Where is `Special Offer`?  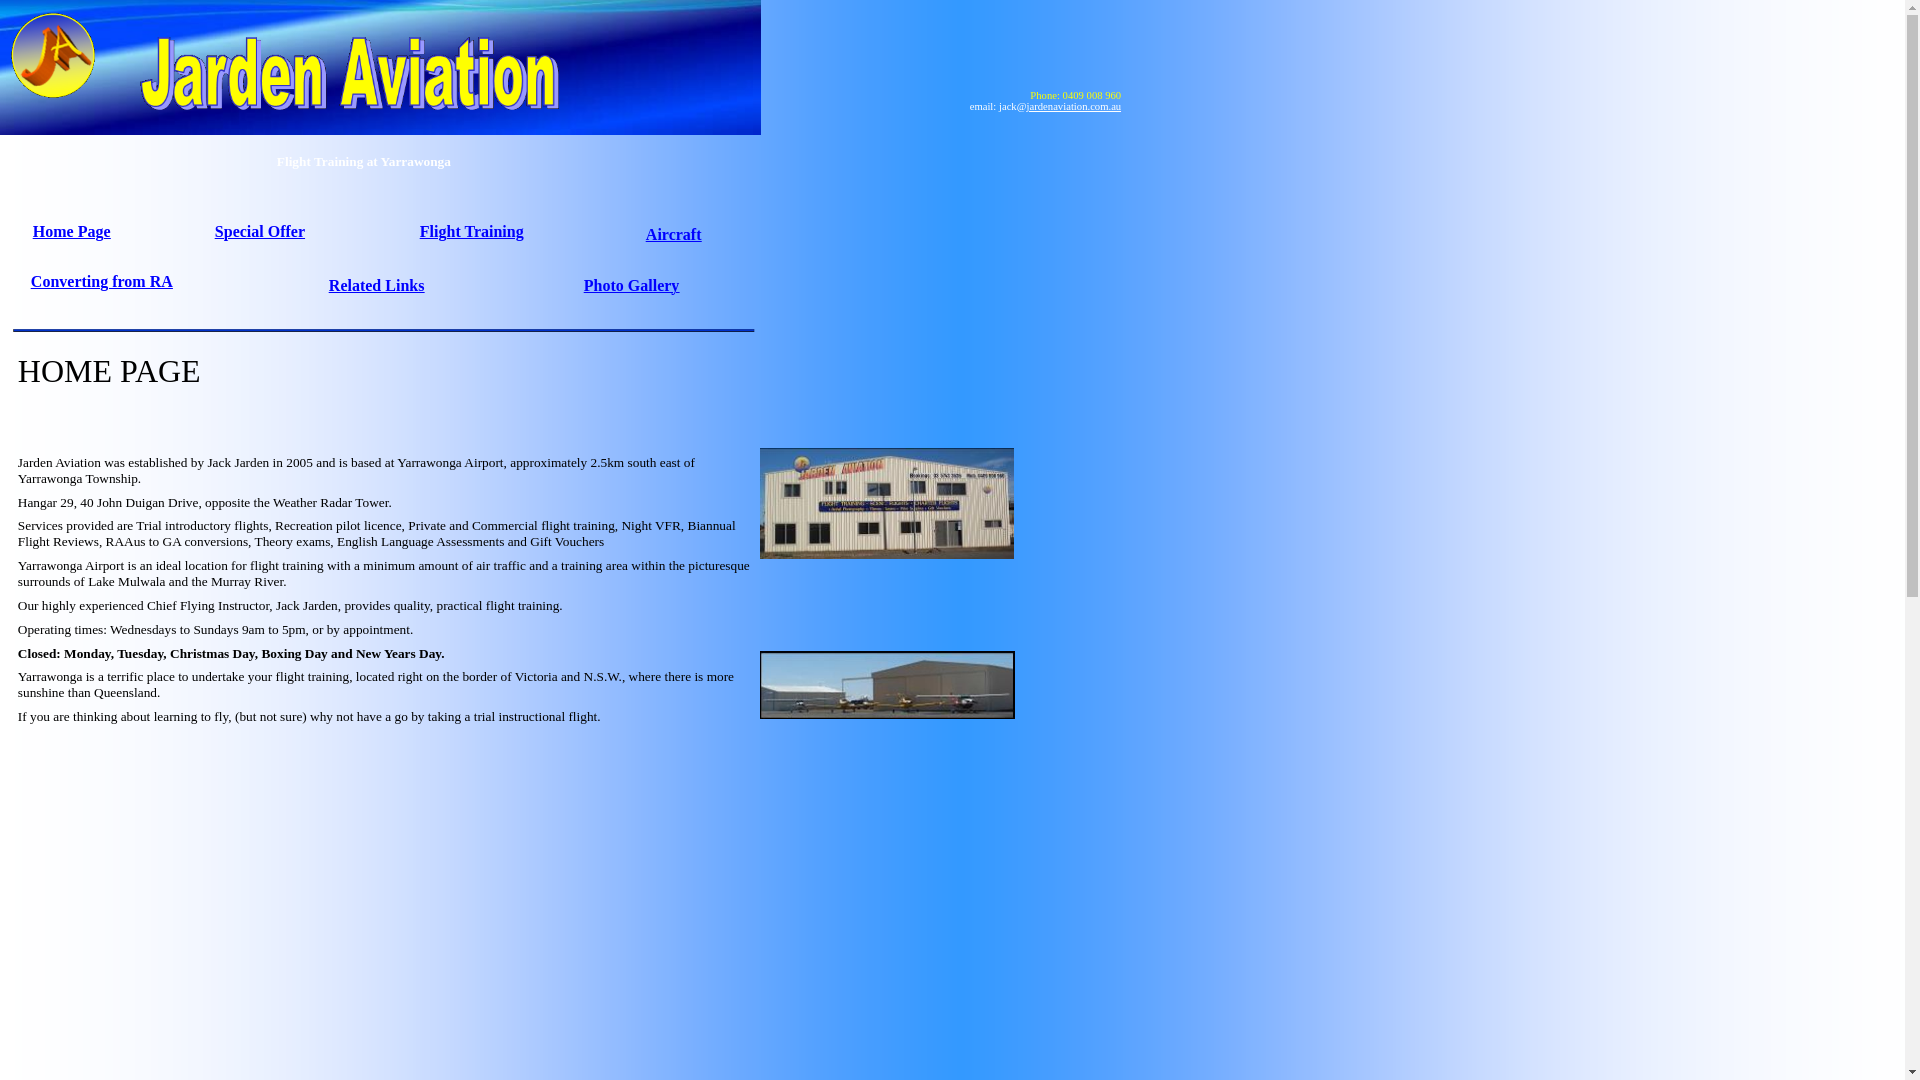 Special Offer is located at coordinates (260, 234).